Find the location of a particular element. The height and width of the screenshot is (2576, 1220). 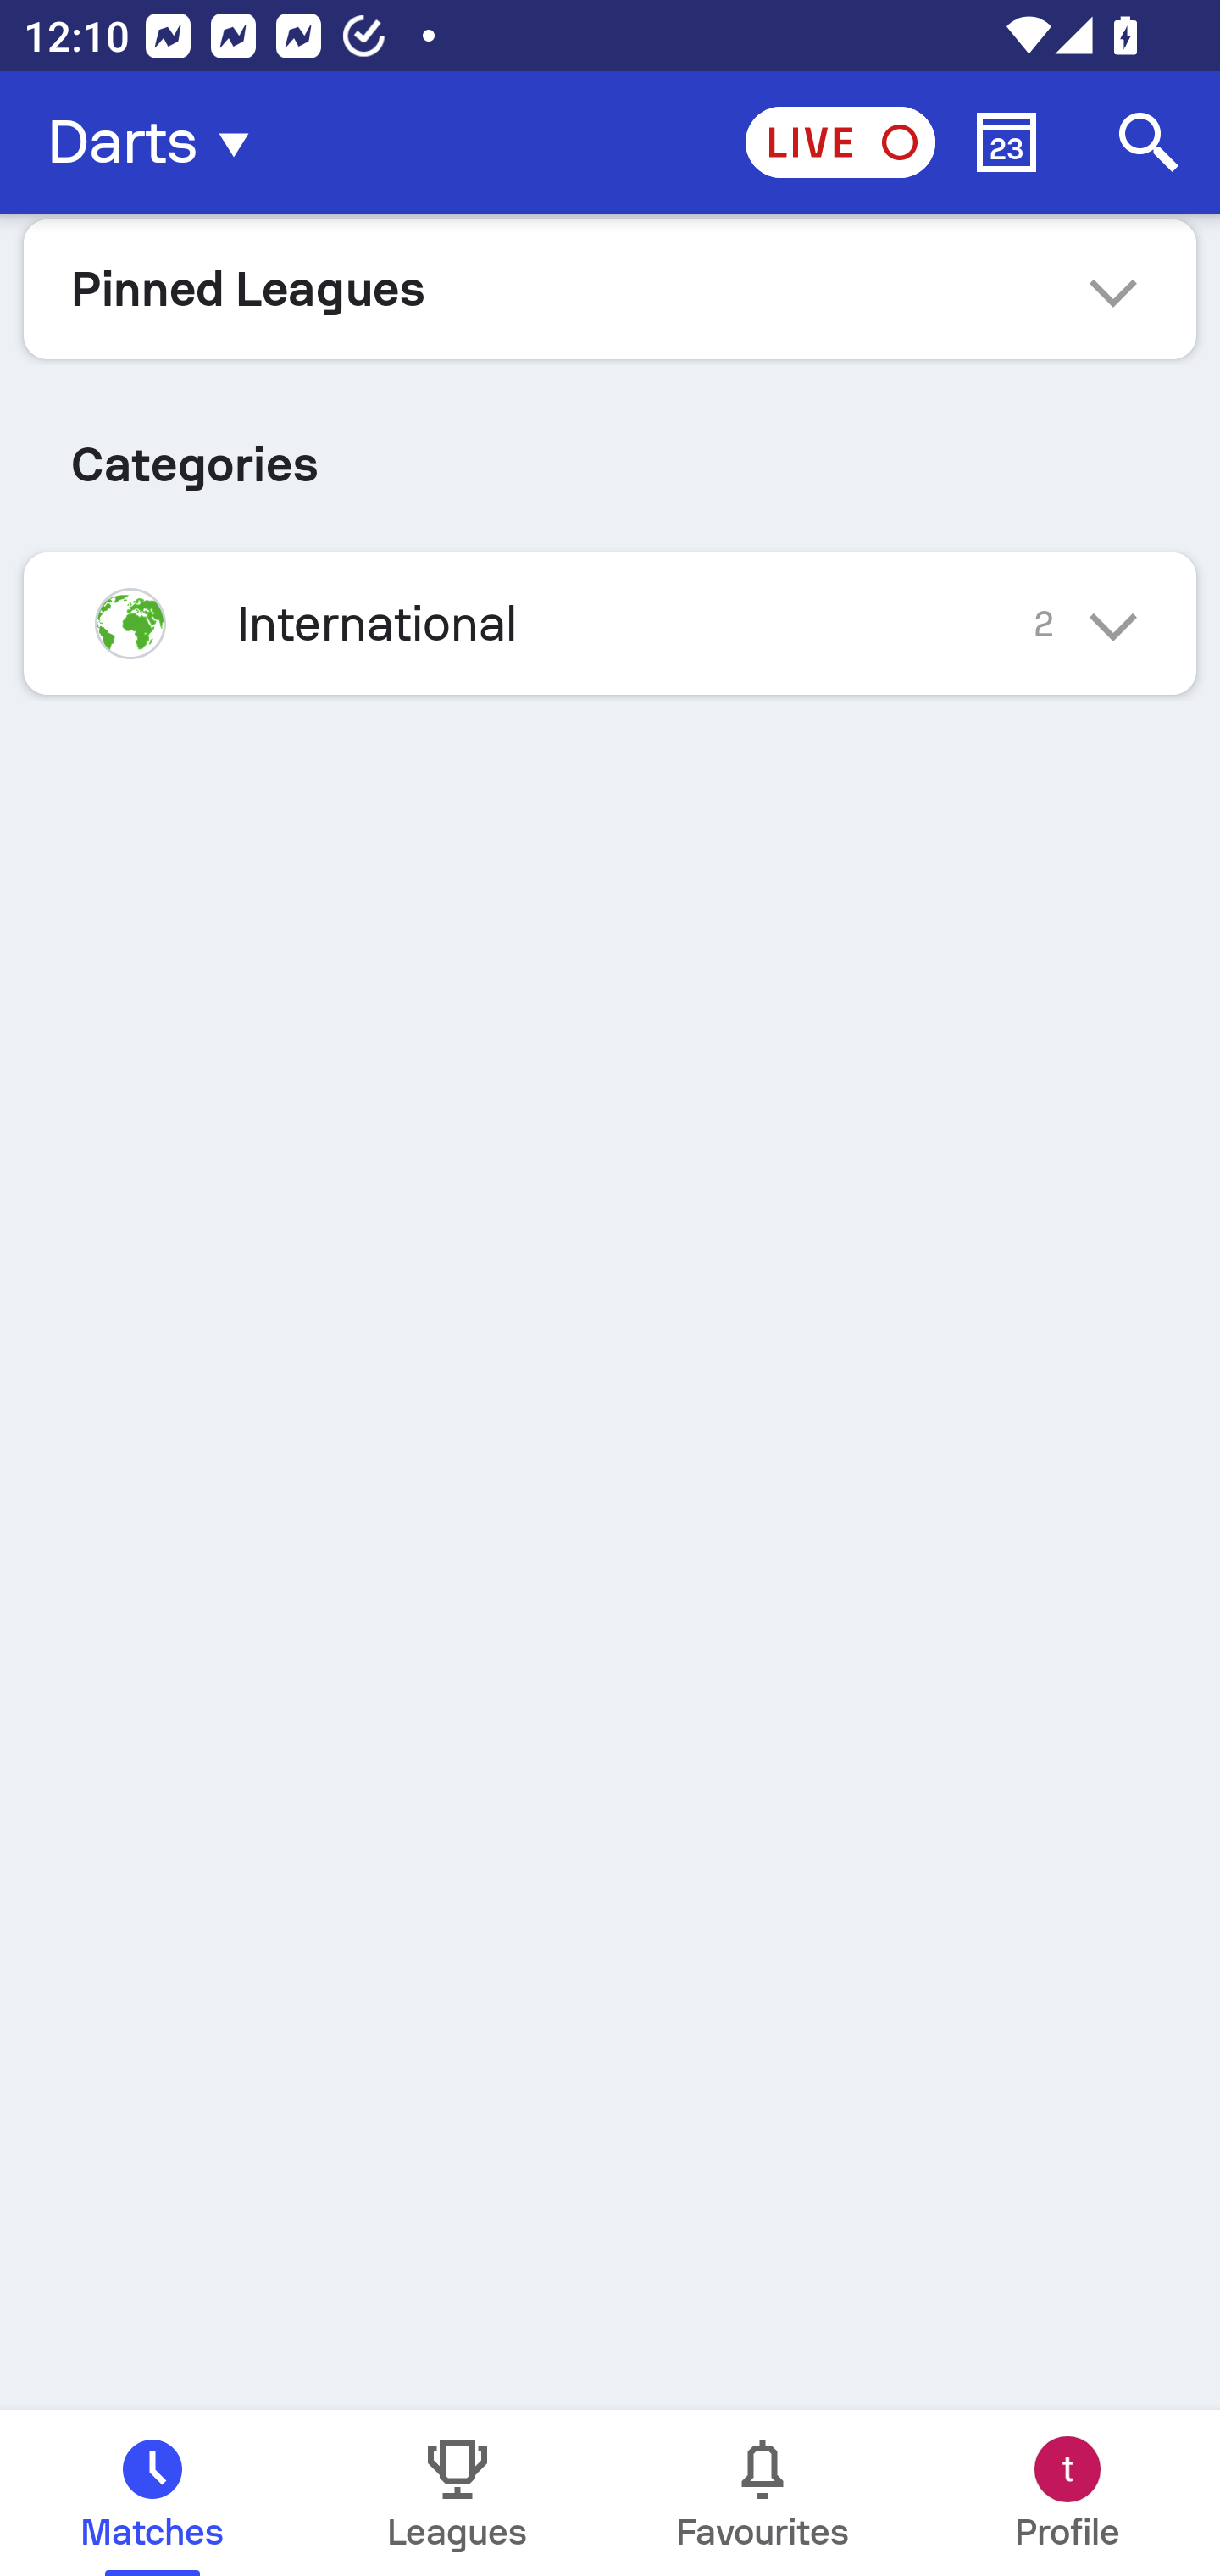

Profile is located at coordinates (1067, 2493).